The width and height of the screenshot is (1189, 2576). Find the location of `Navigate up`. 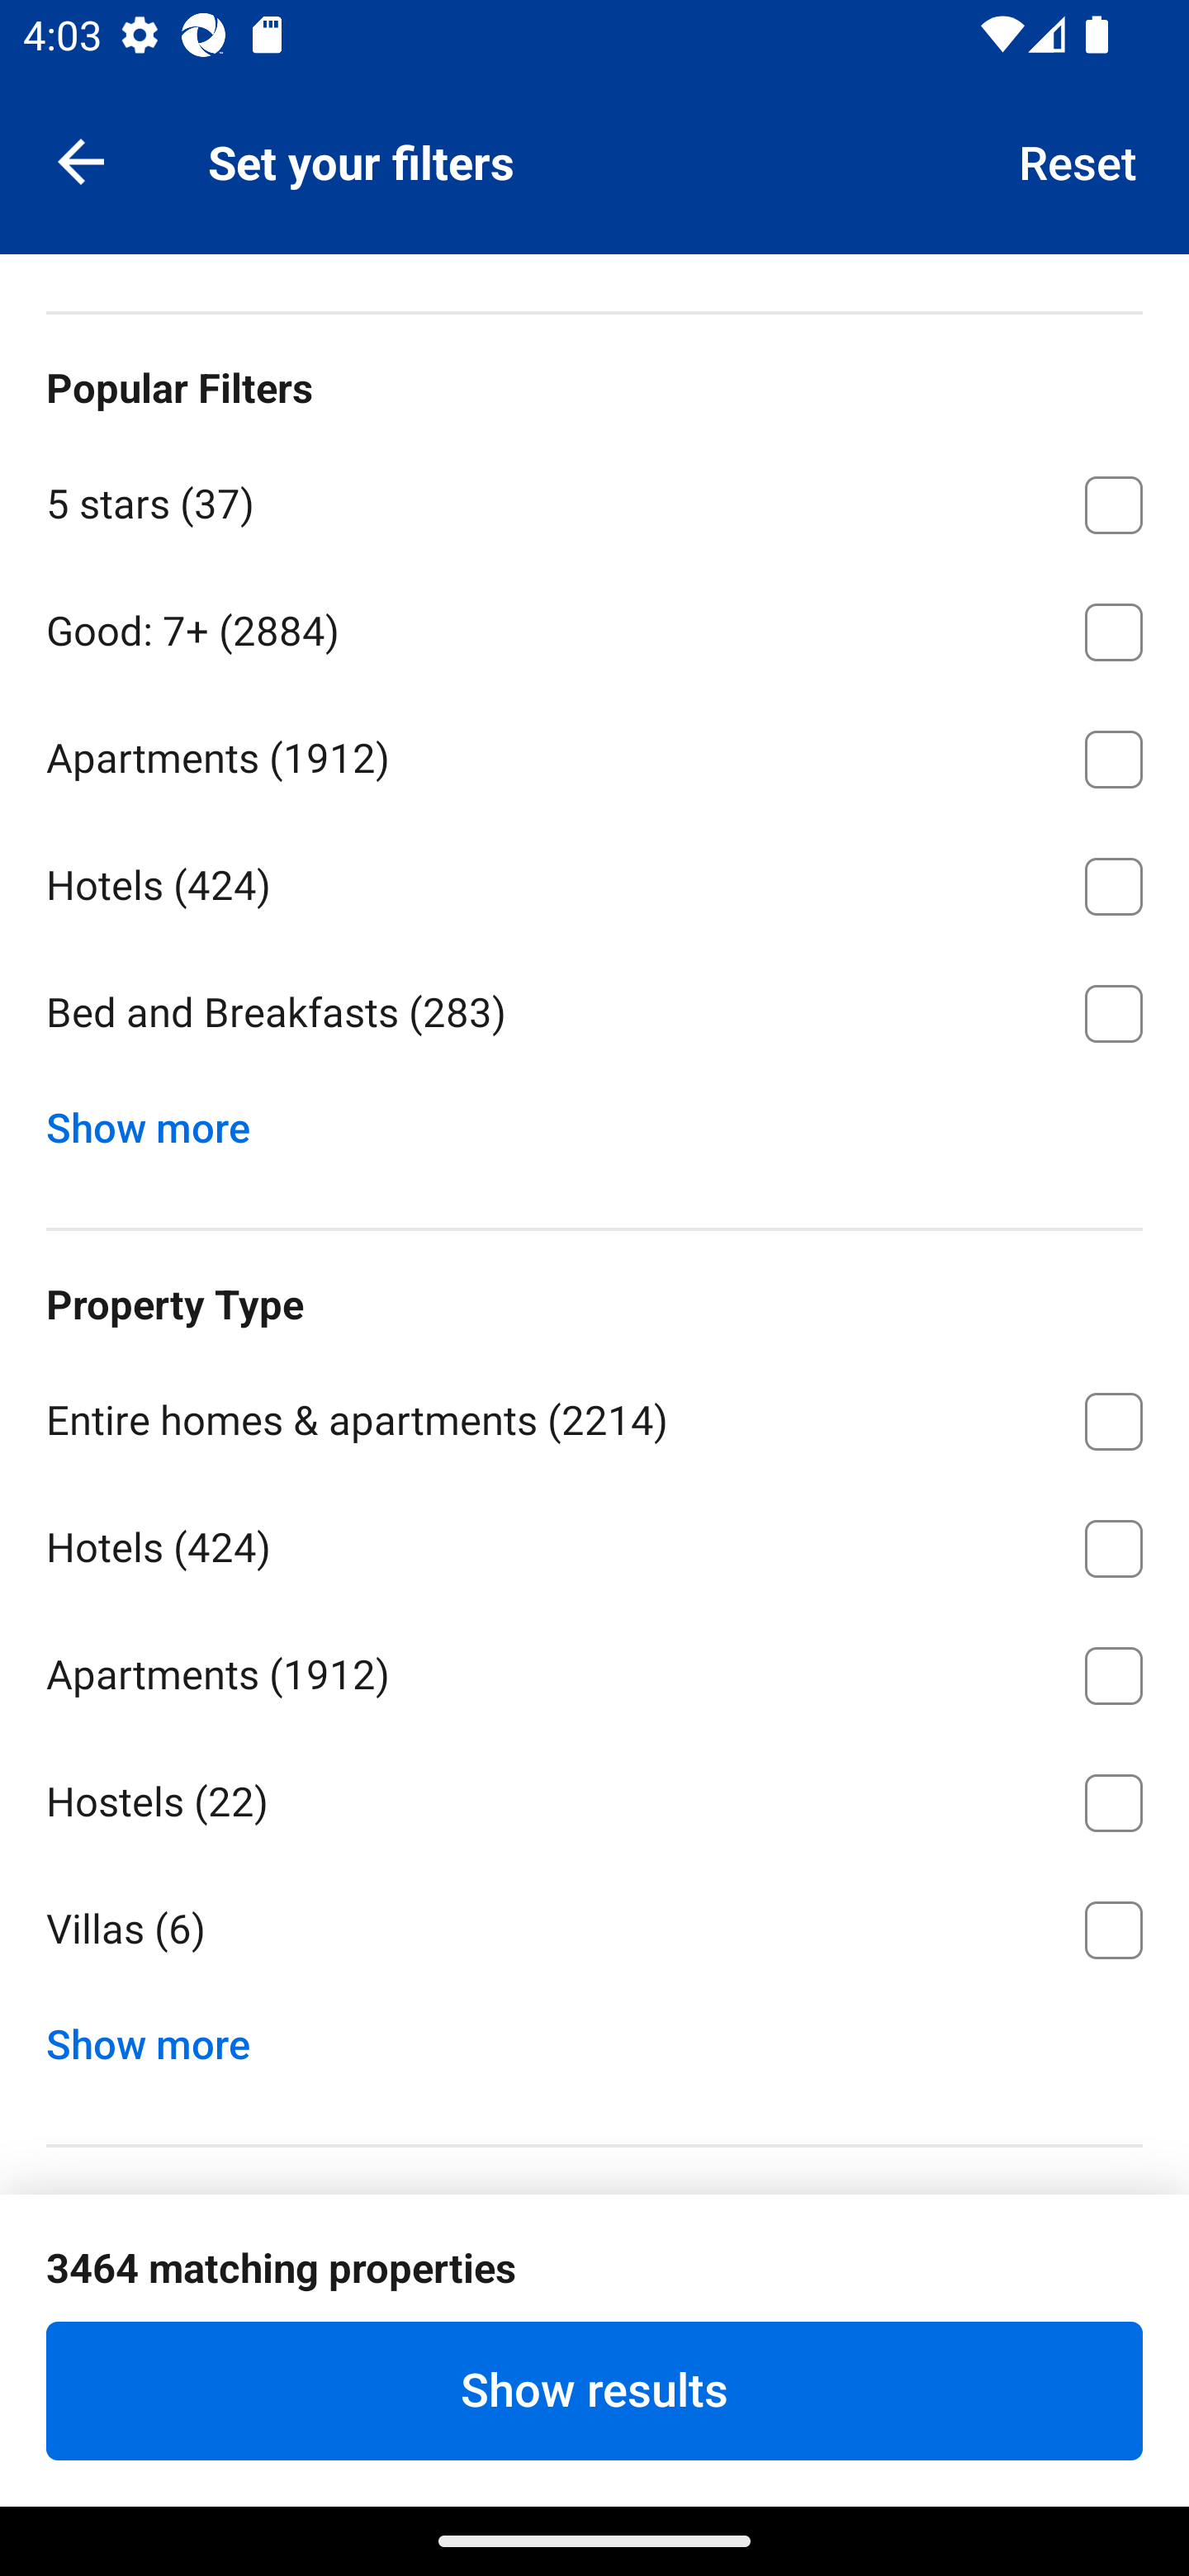

Navigate up is located at coordinates (81, 160).